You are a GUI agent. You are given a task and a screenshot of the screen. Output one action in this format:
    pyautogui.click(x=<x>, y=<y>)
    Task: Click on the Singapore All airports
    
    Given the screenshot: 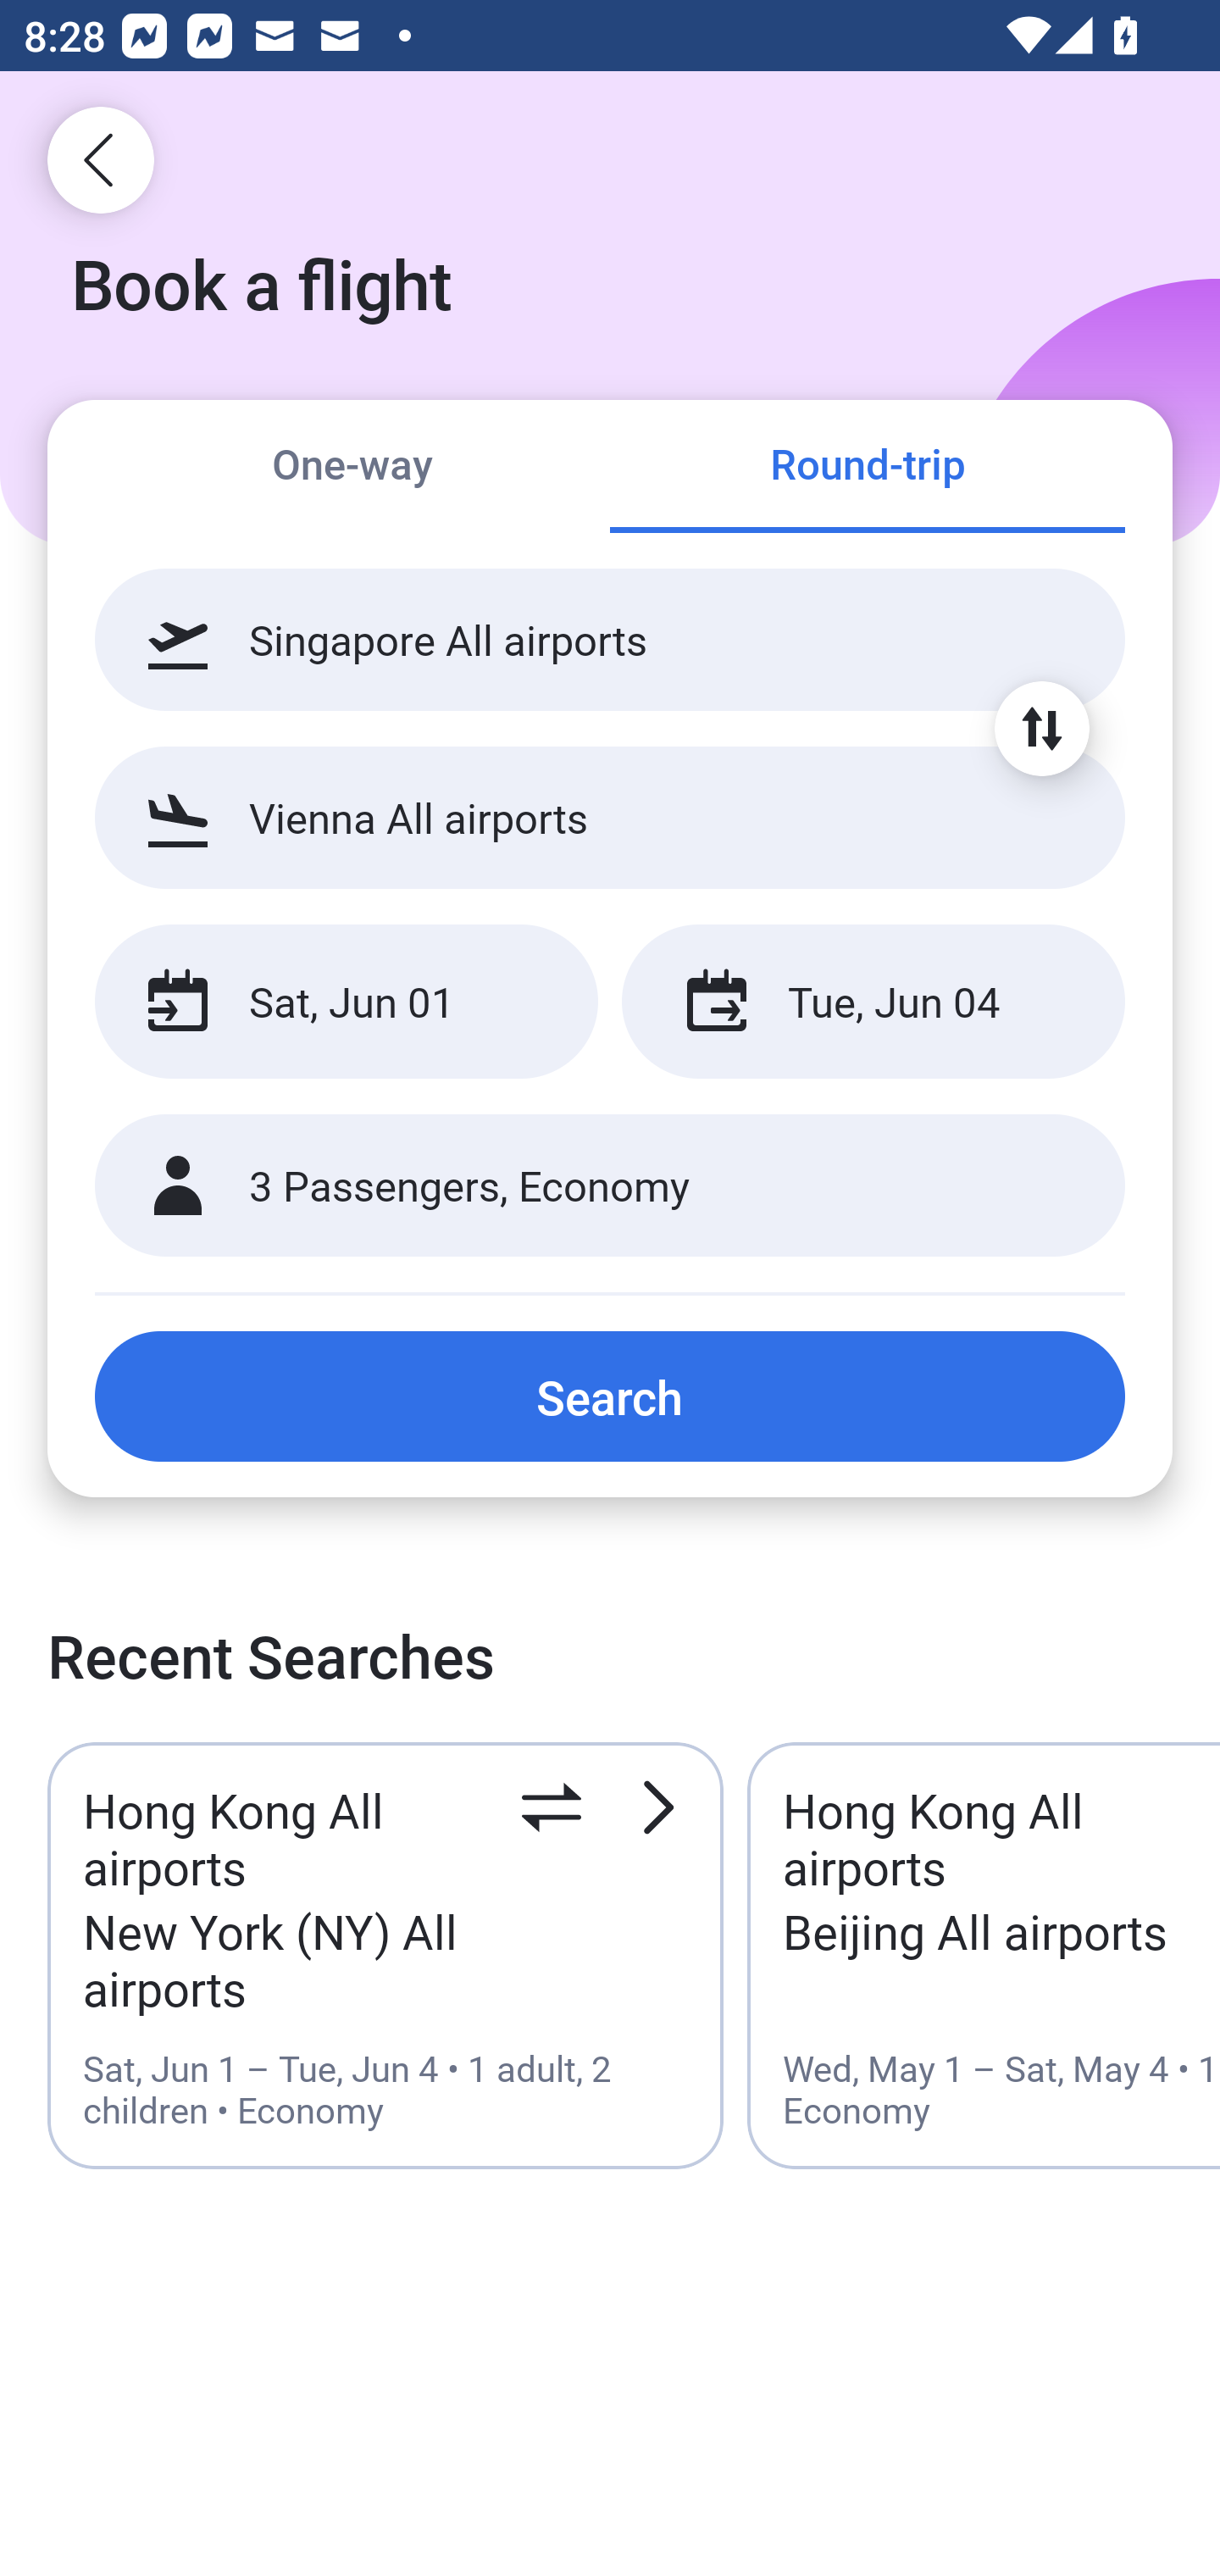 What is the action you would take?
    pyautogui.click(x=610, y=640)
    